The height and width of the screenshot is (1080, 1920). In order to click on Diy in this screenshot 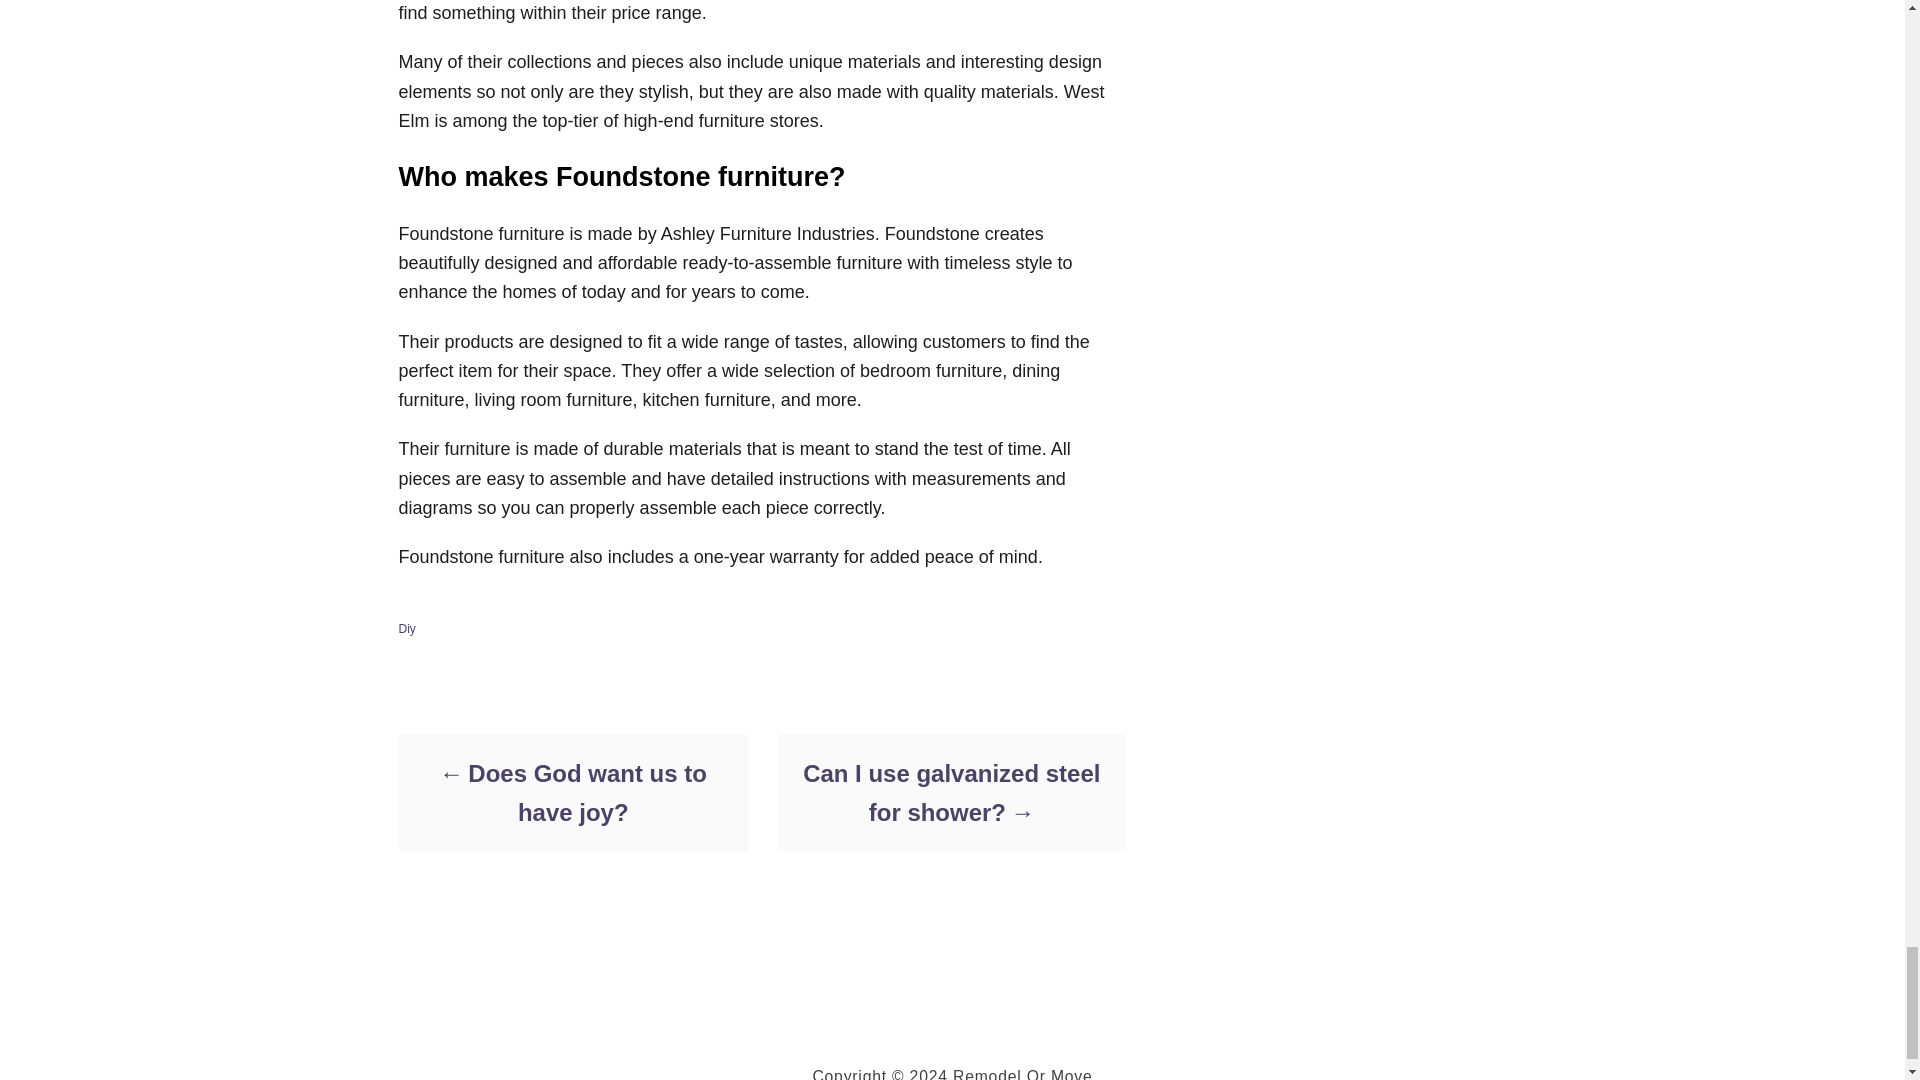, I will do `click(406, 629)`.